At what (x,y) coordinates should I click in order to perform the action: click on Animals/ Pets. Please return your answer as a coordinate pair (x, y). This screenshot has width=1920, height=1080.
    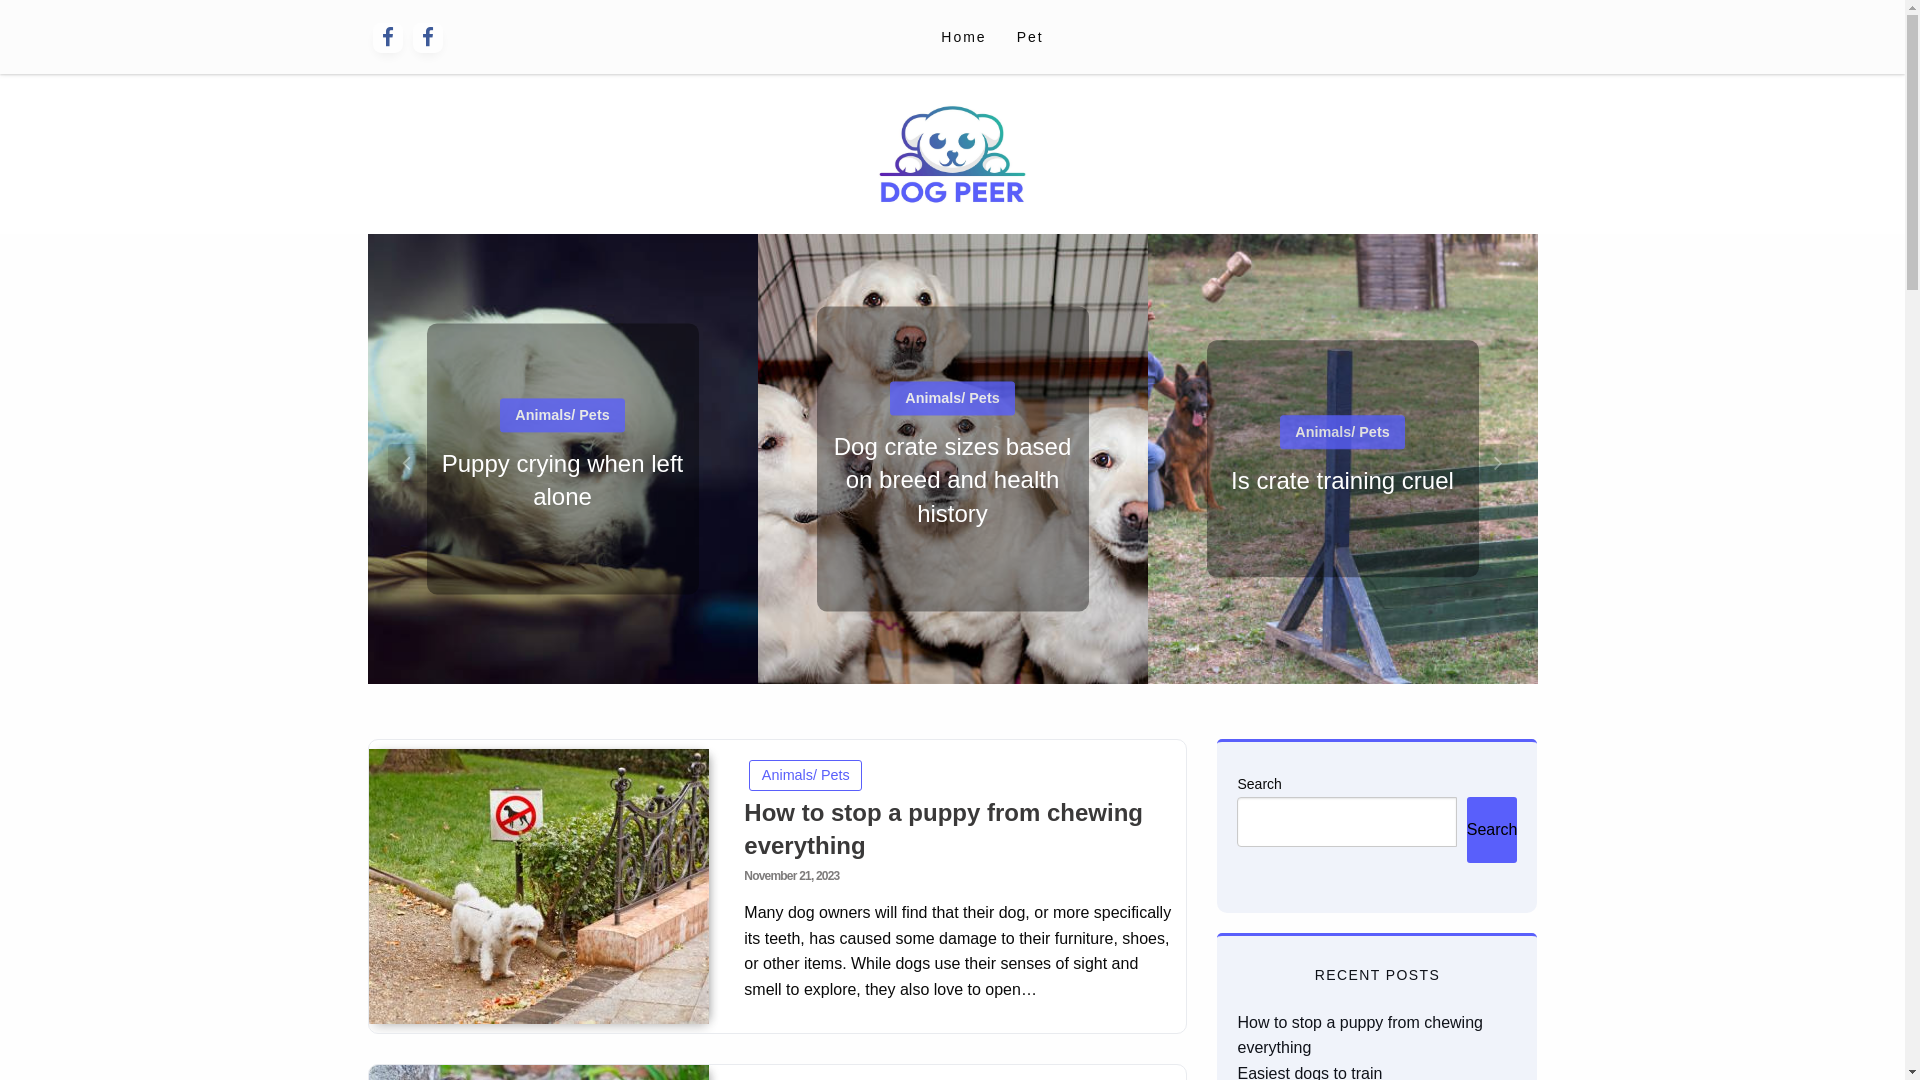
    Looking at the image, I should click on (562, 398).